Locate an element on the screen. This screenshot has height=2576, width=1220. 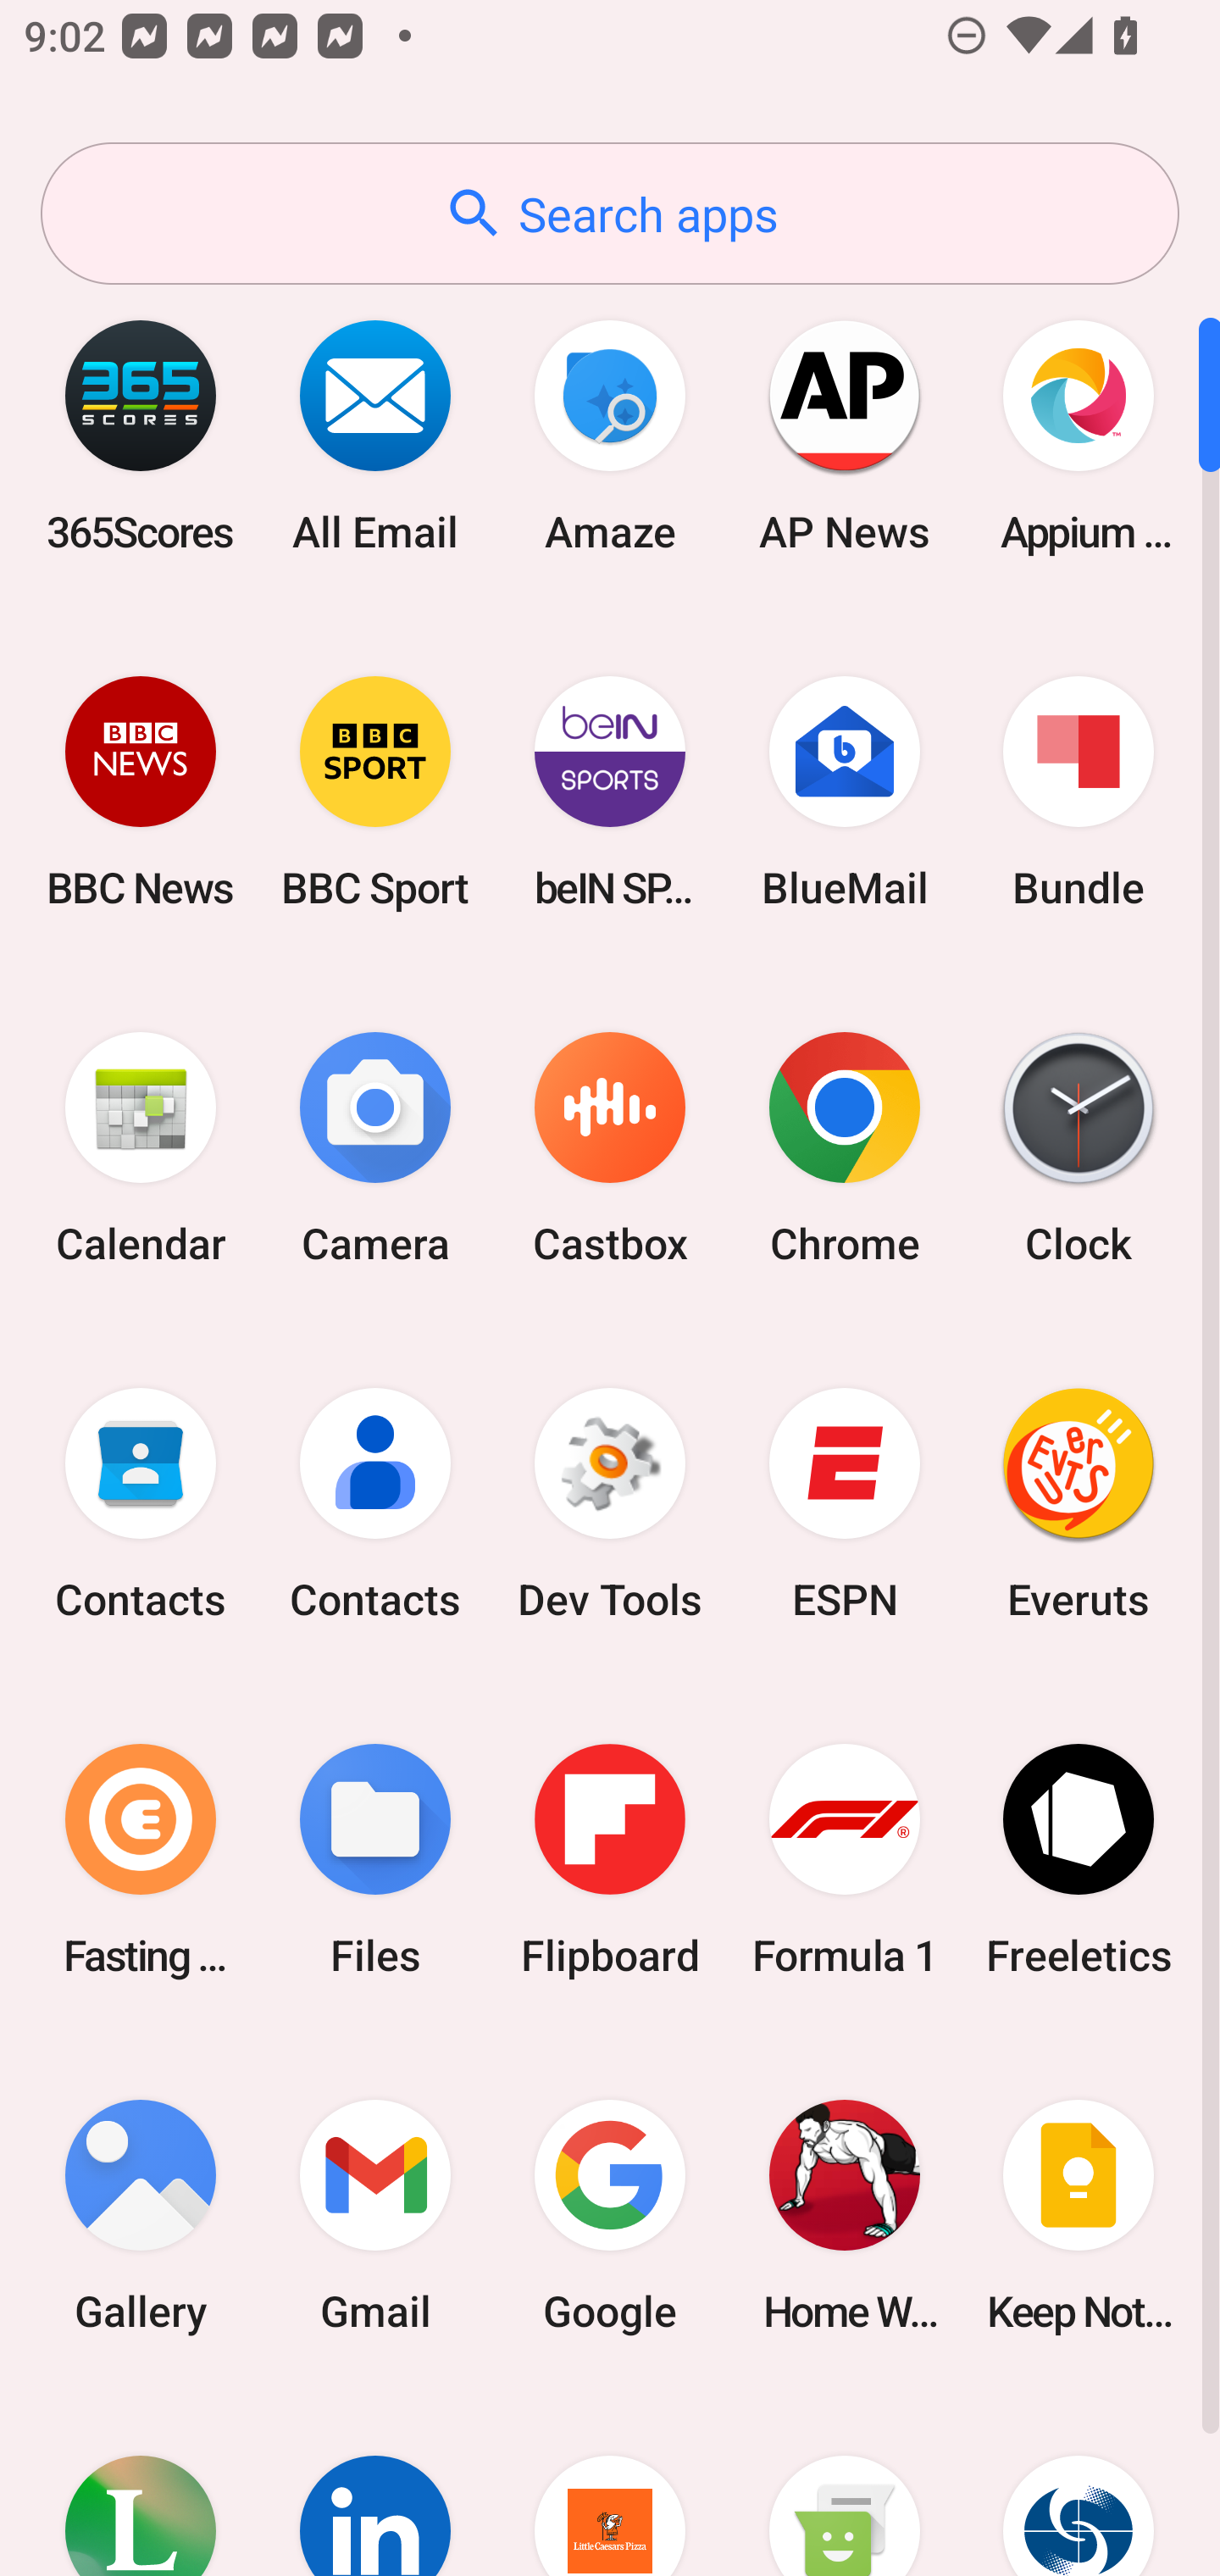
Contacts is located at coordinates (141, 1504).